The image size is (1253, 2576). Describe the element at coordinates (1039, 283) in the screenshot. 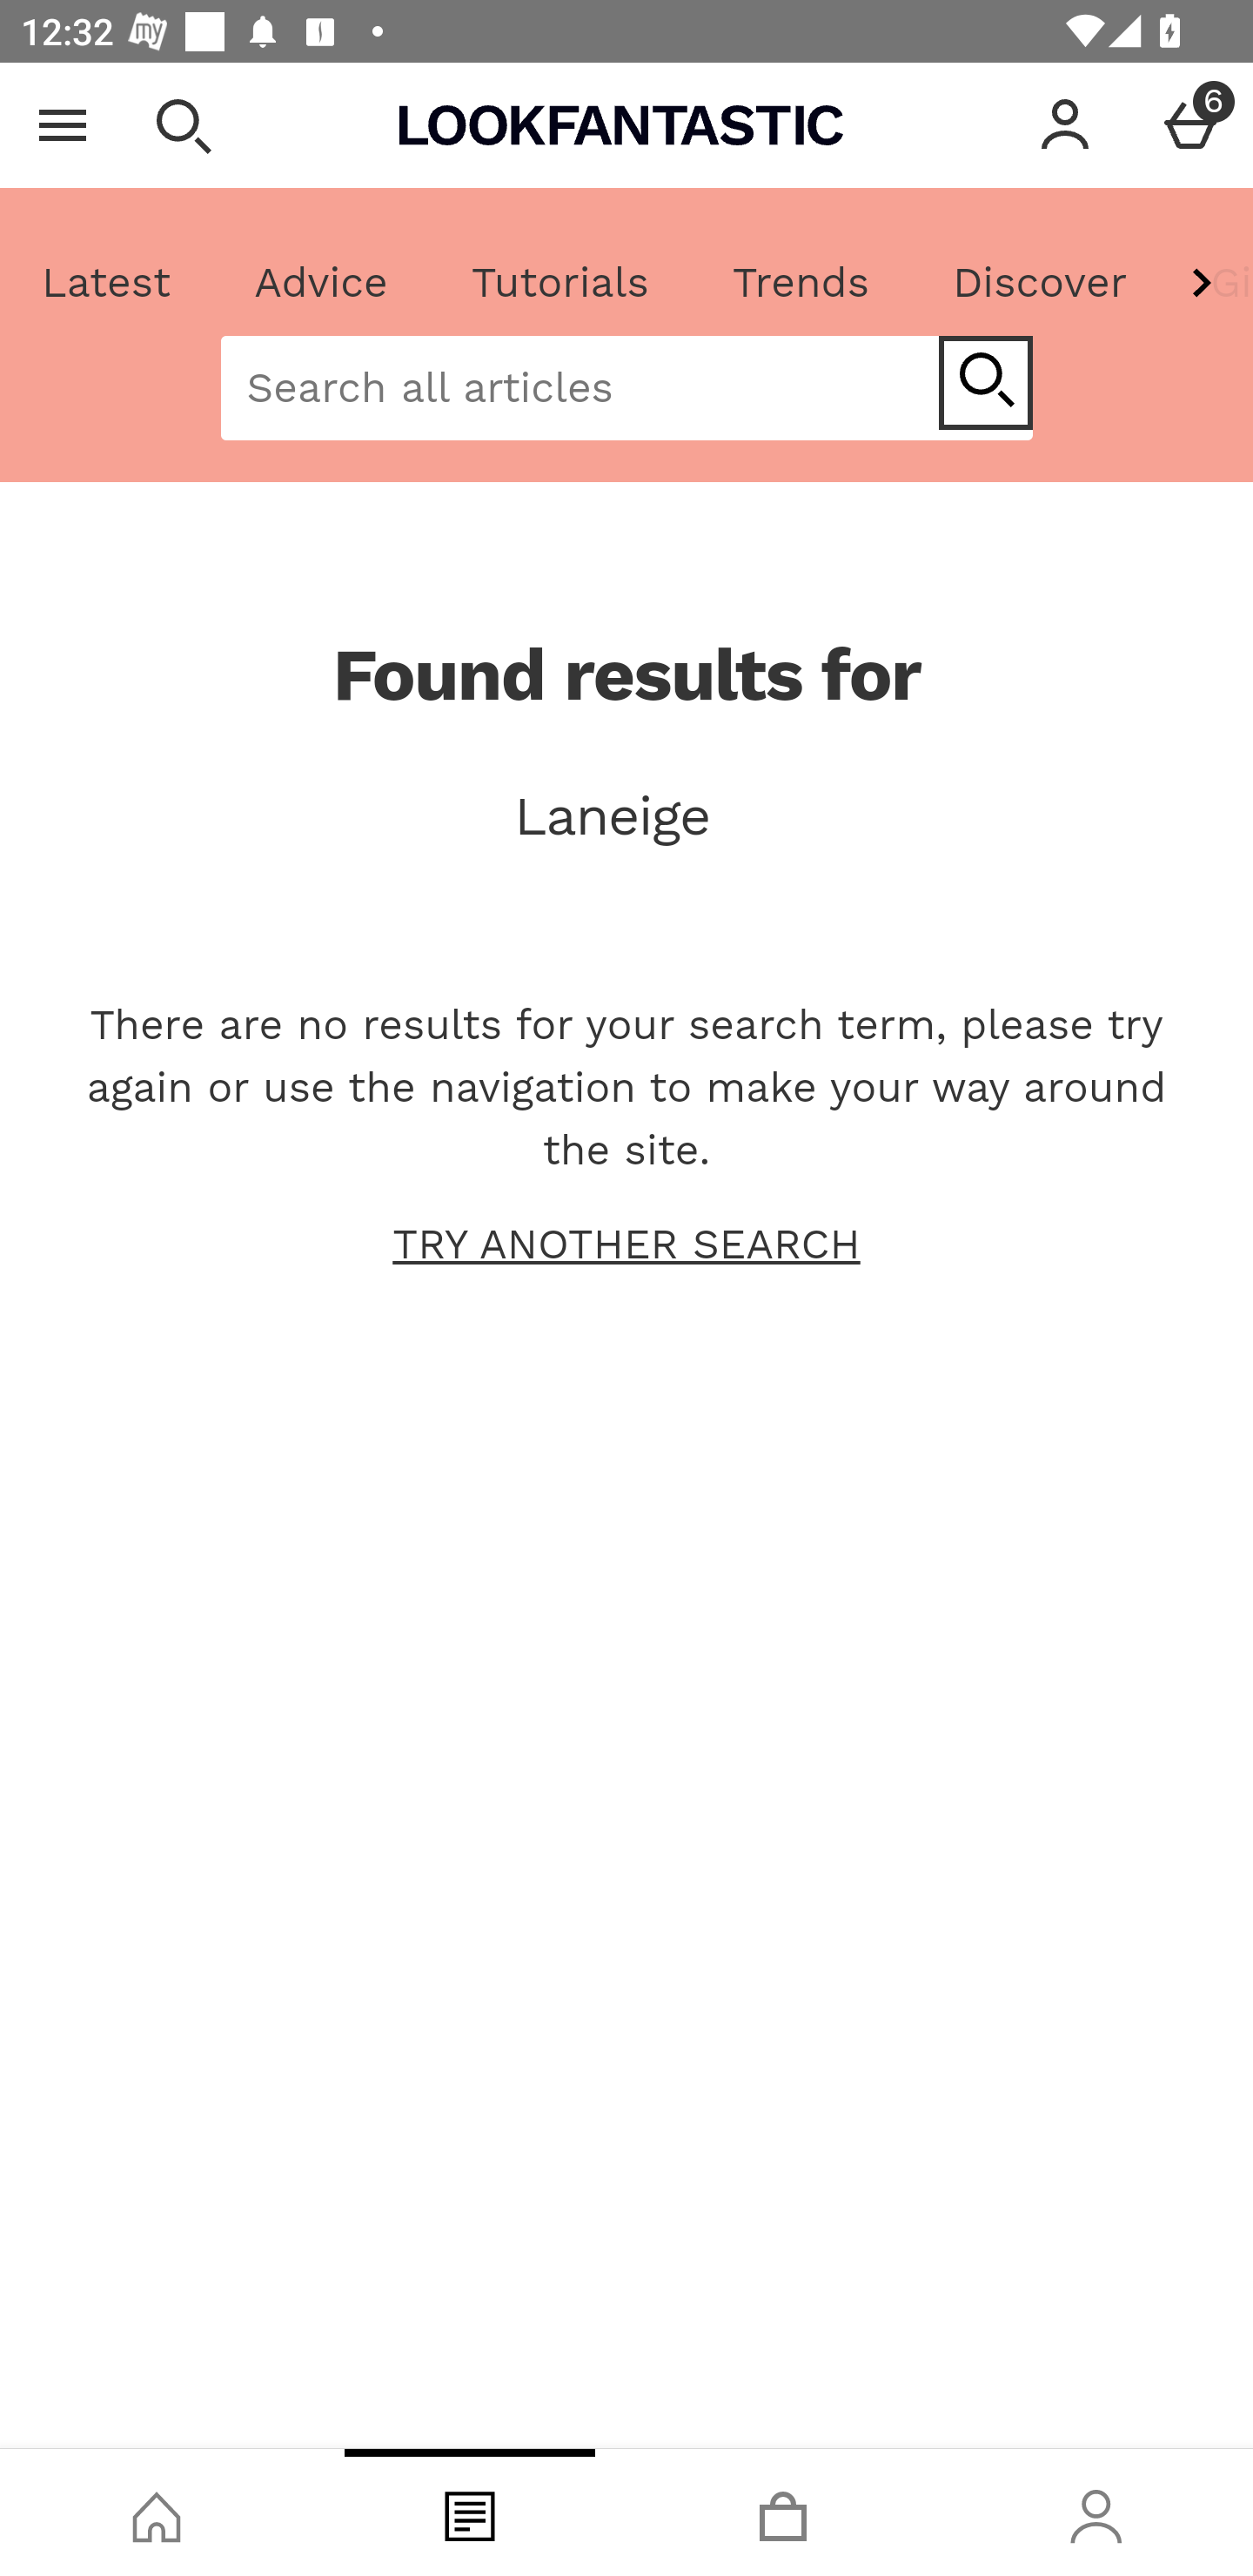

I see `Discover` at that location.